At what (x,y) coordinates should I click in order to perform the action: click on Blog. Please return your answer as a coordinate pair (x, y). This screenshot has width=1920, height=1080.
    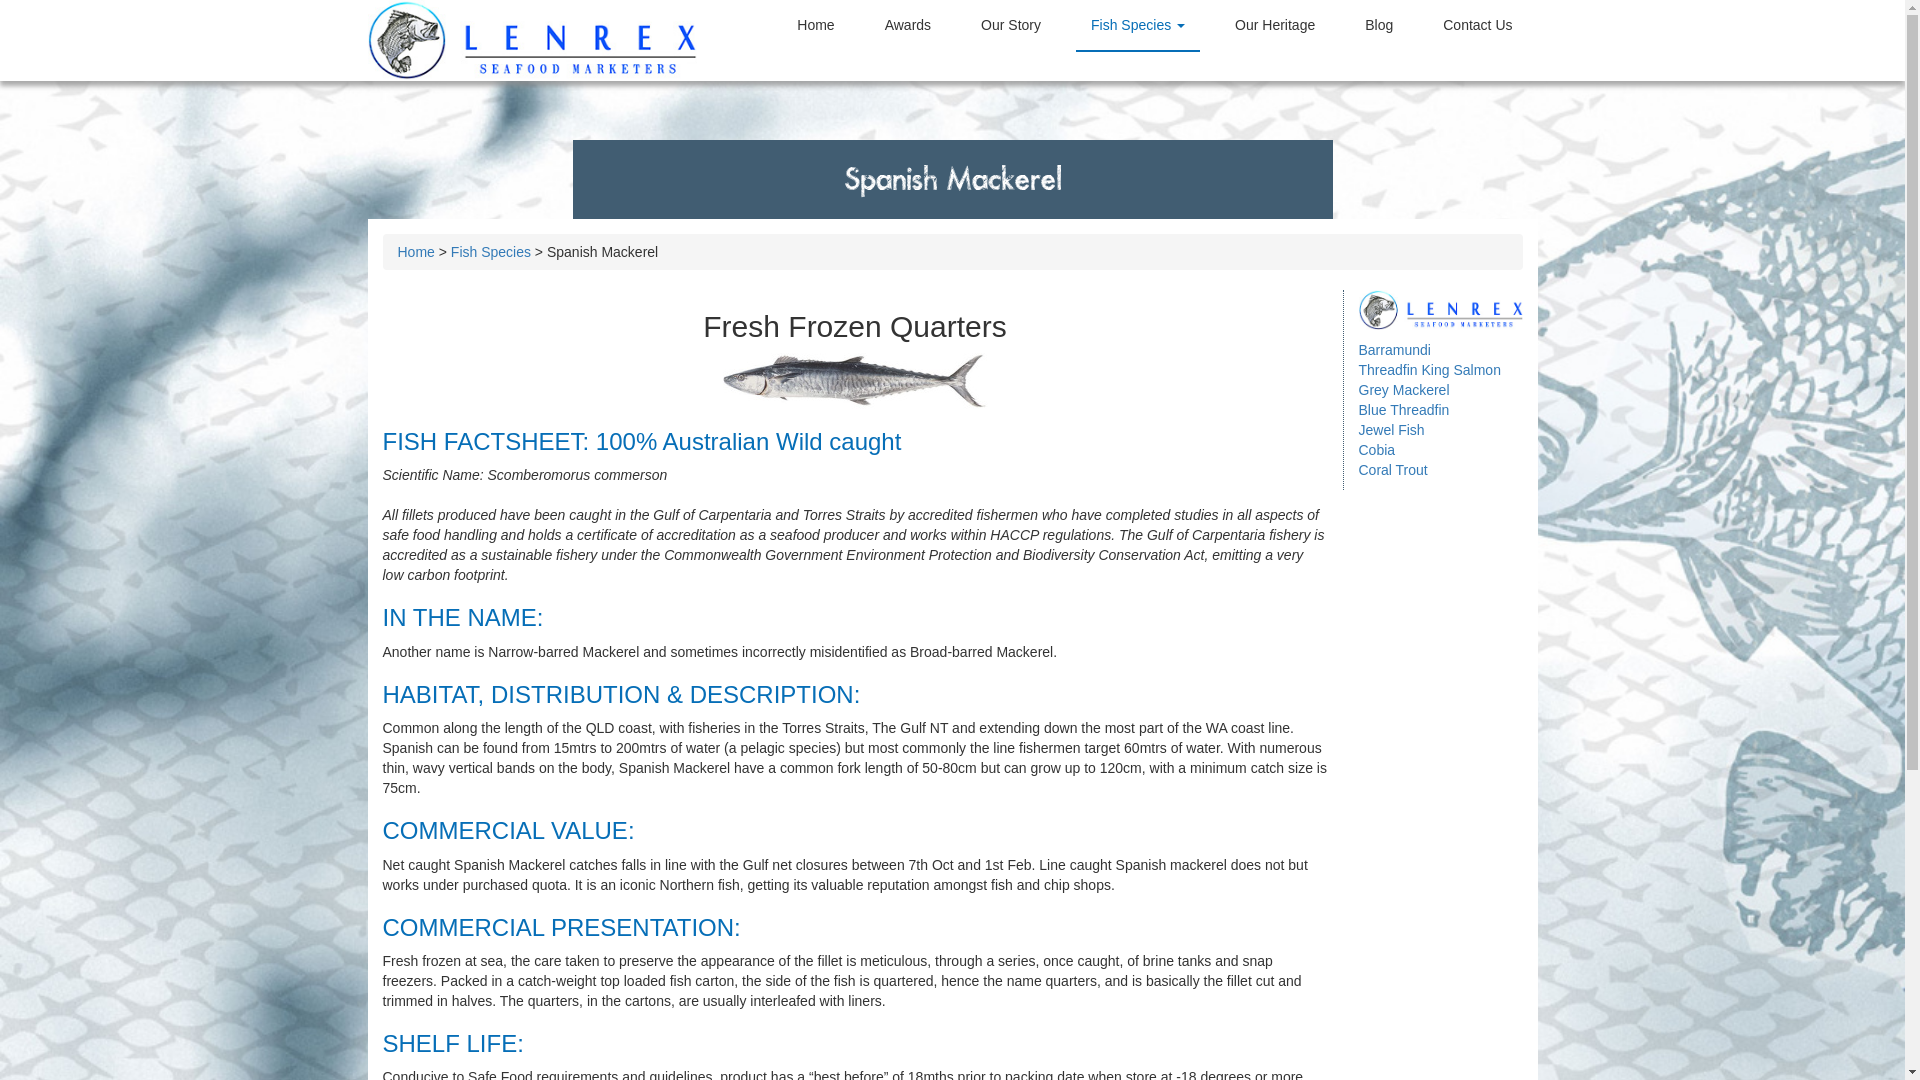
    Looking at the image, I should click on (1379, 25).